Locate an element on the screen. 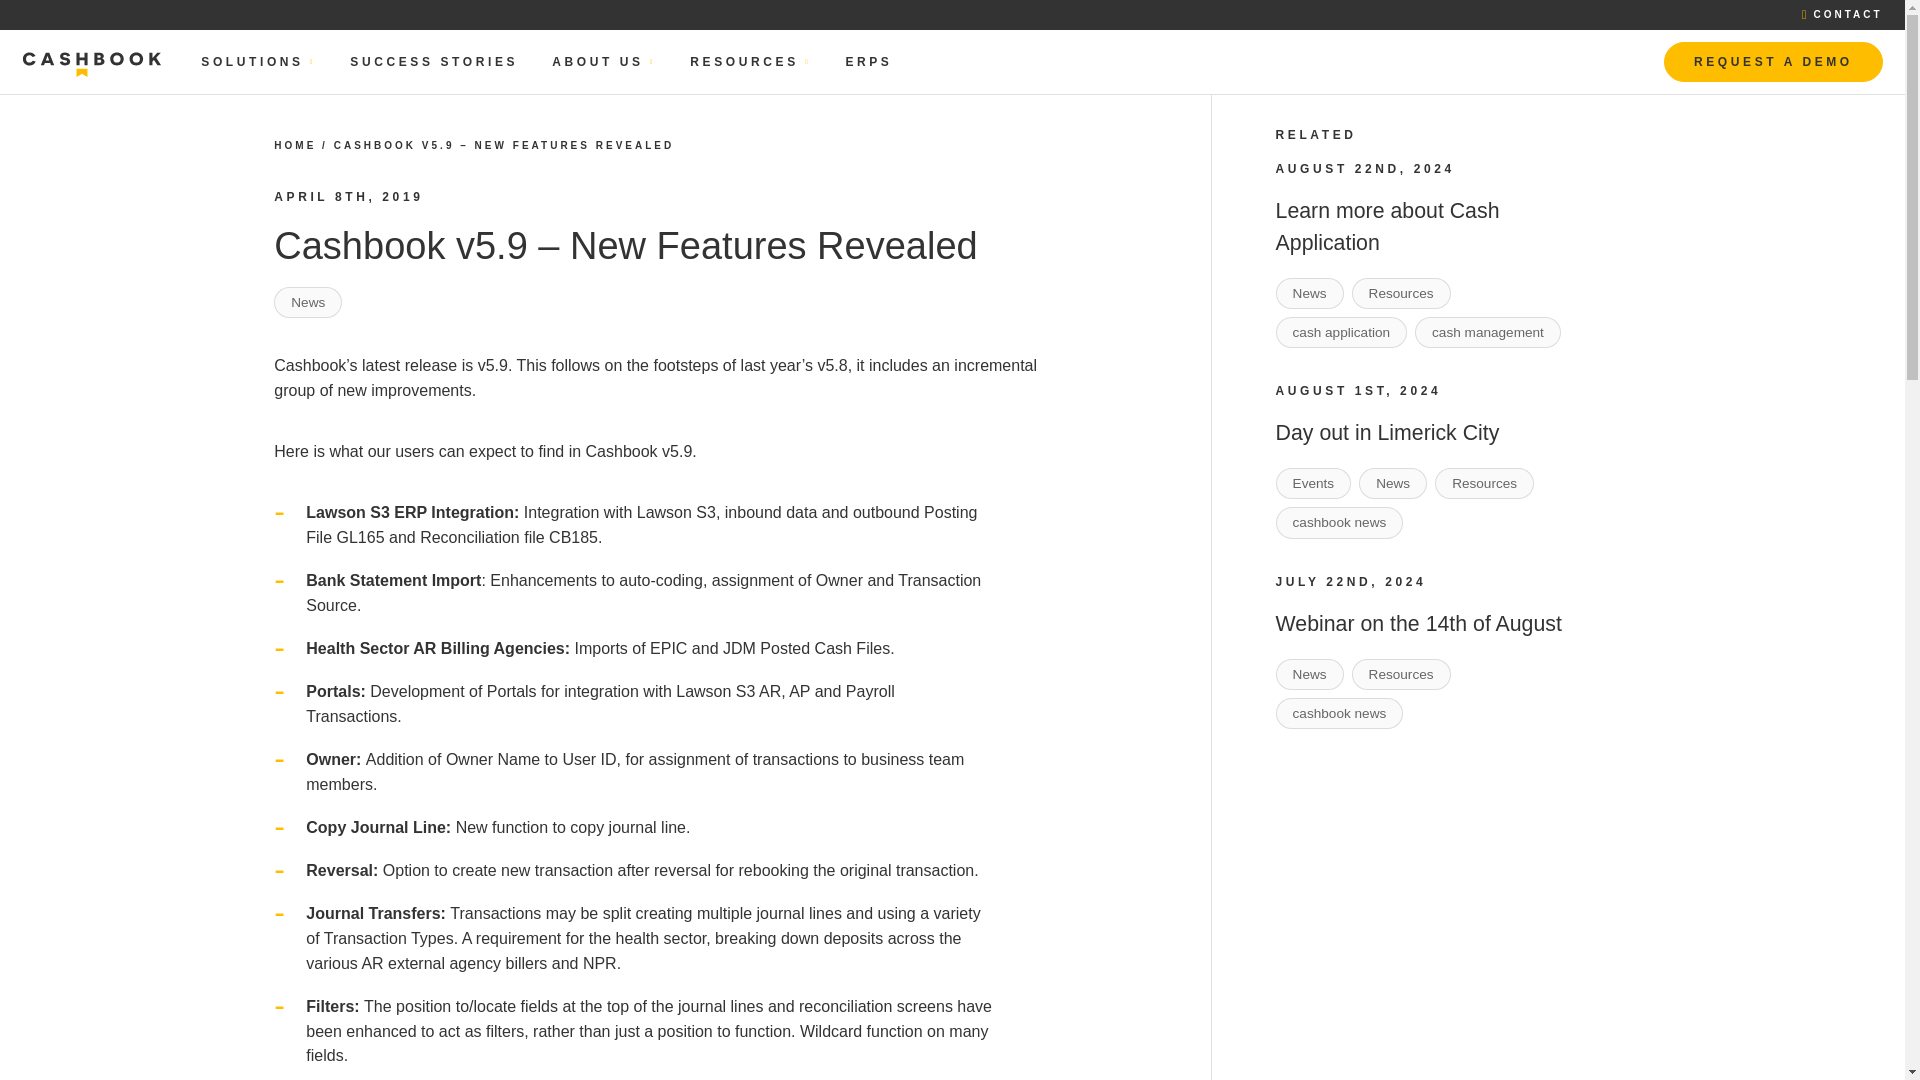 The height and width of the screenshot is (1080, 1920). Events is located at coordinates (1314, 482).